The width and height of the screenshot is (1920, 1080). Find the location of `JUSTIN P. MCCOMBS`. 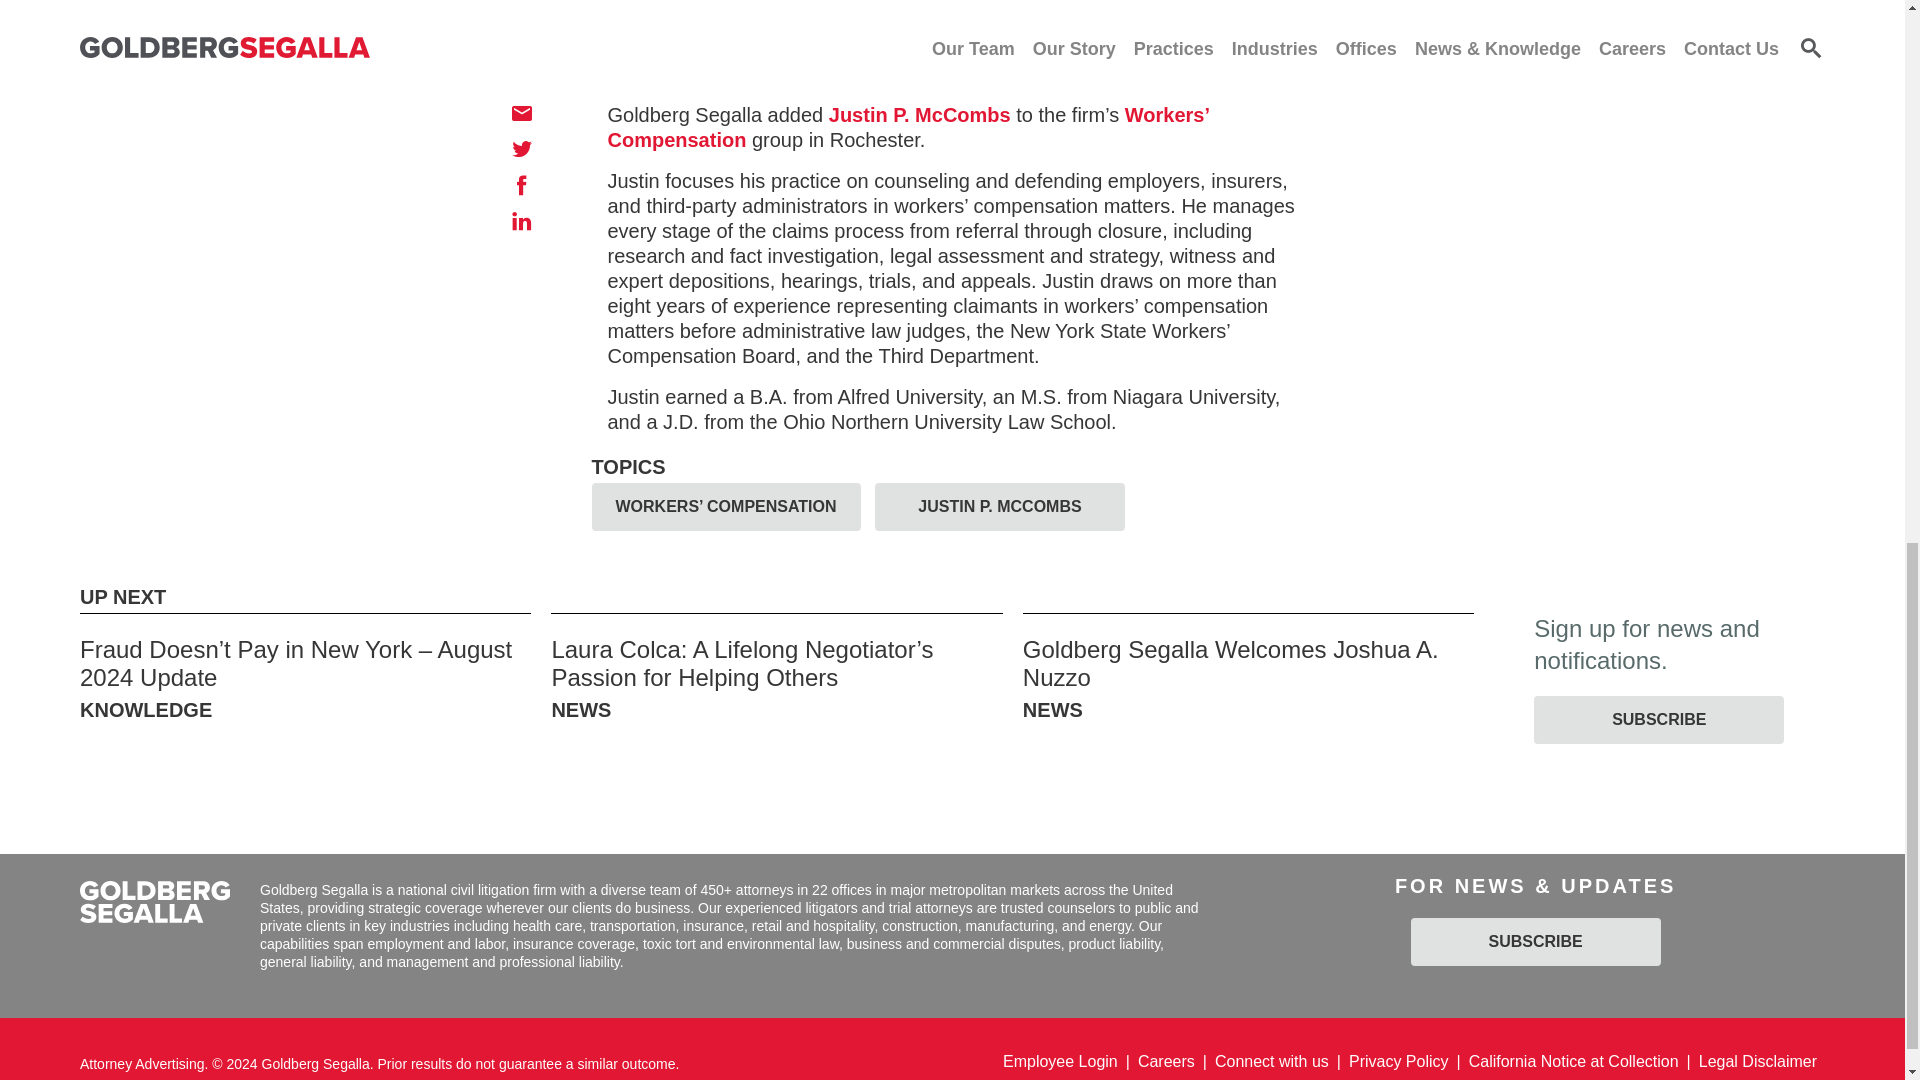

JUSTIN P. MCCOMBS is located at coordinates (1000, 506).